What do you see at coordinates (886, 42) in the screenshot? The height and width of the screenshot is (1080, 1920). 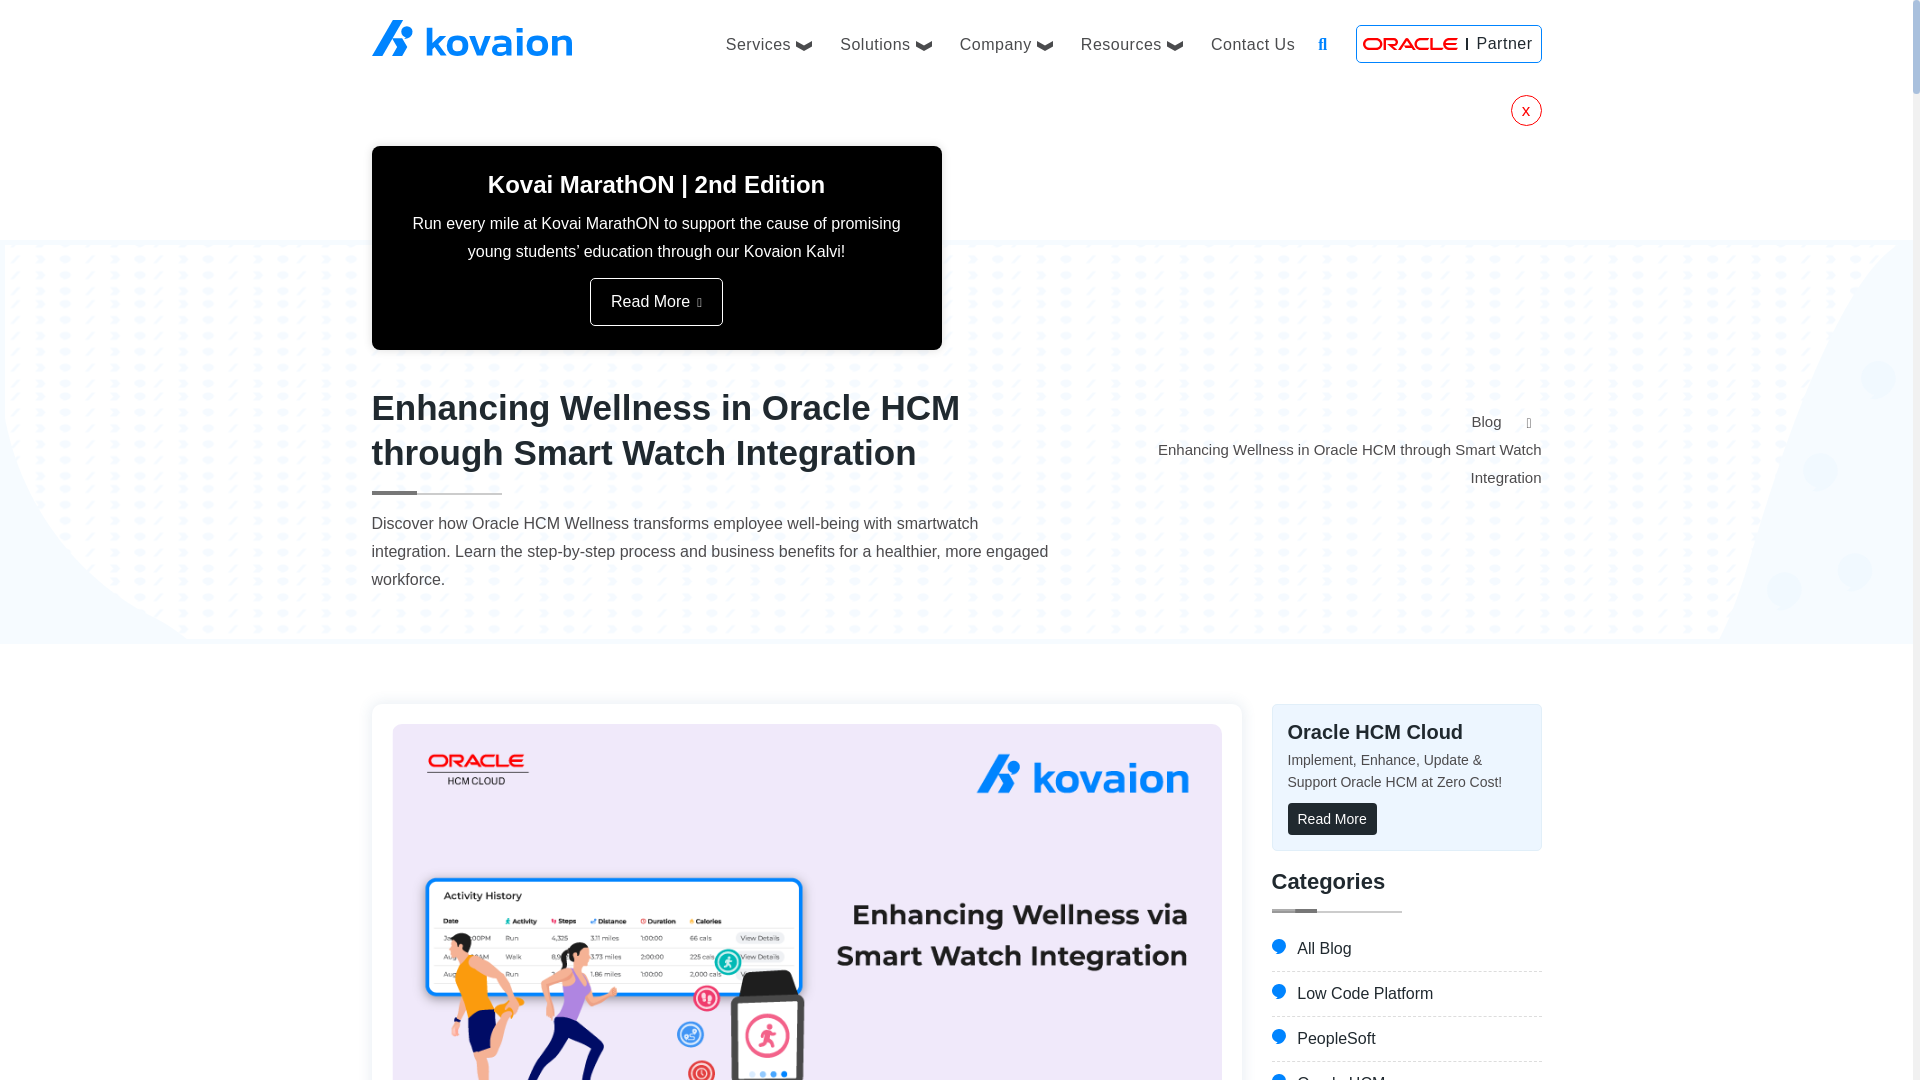 I see `Solutions` at bounding box center [886, 42].